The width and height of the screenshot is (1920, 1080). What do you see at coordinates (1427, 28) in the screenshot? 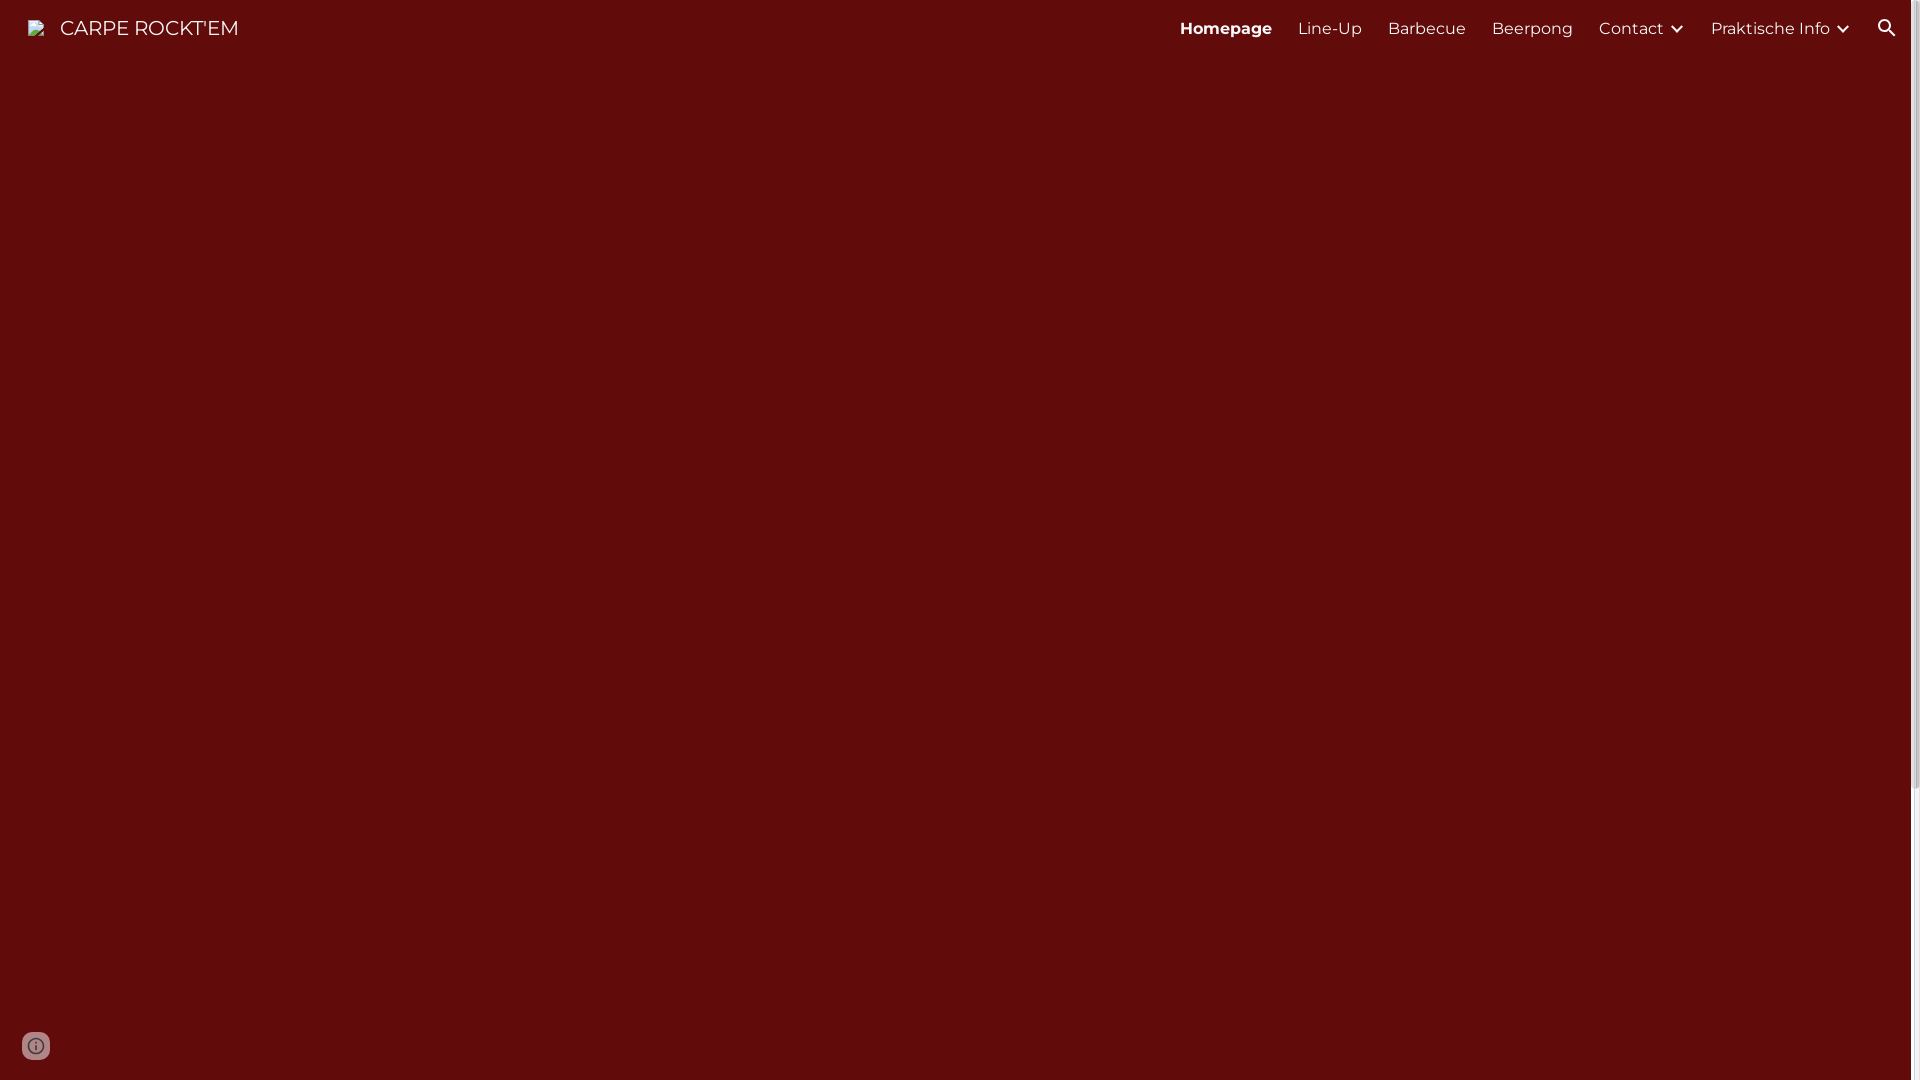
I see `Barbecue` at bounding box center [1427, 28].